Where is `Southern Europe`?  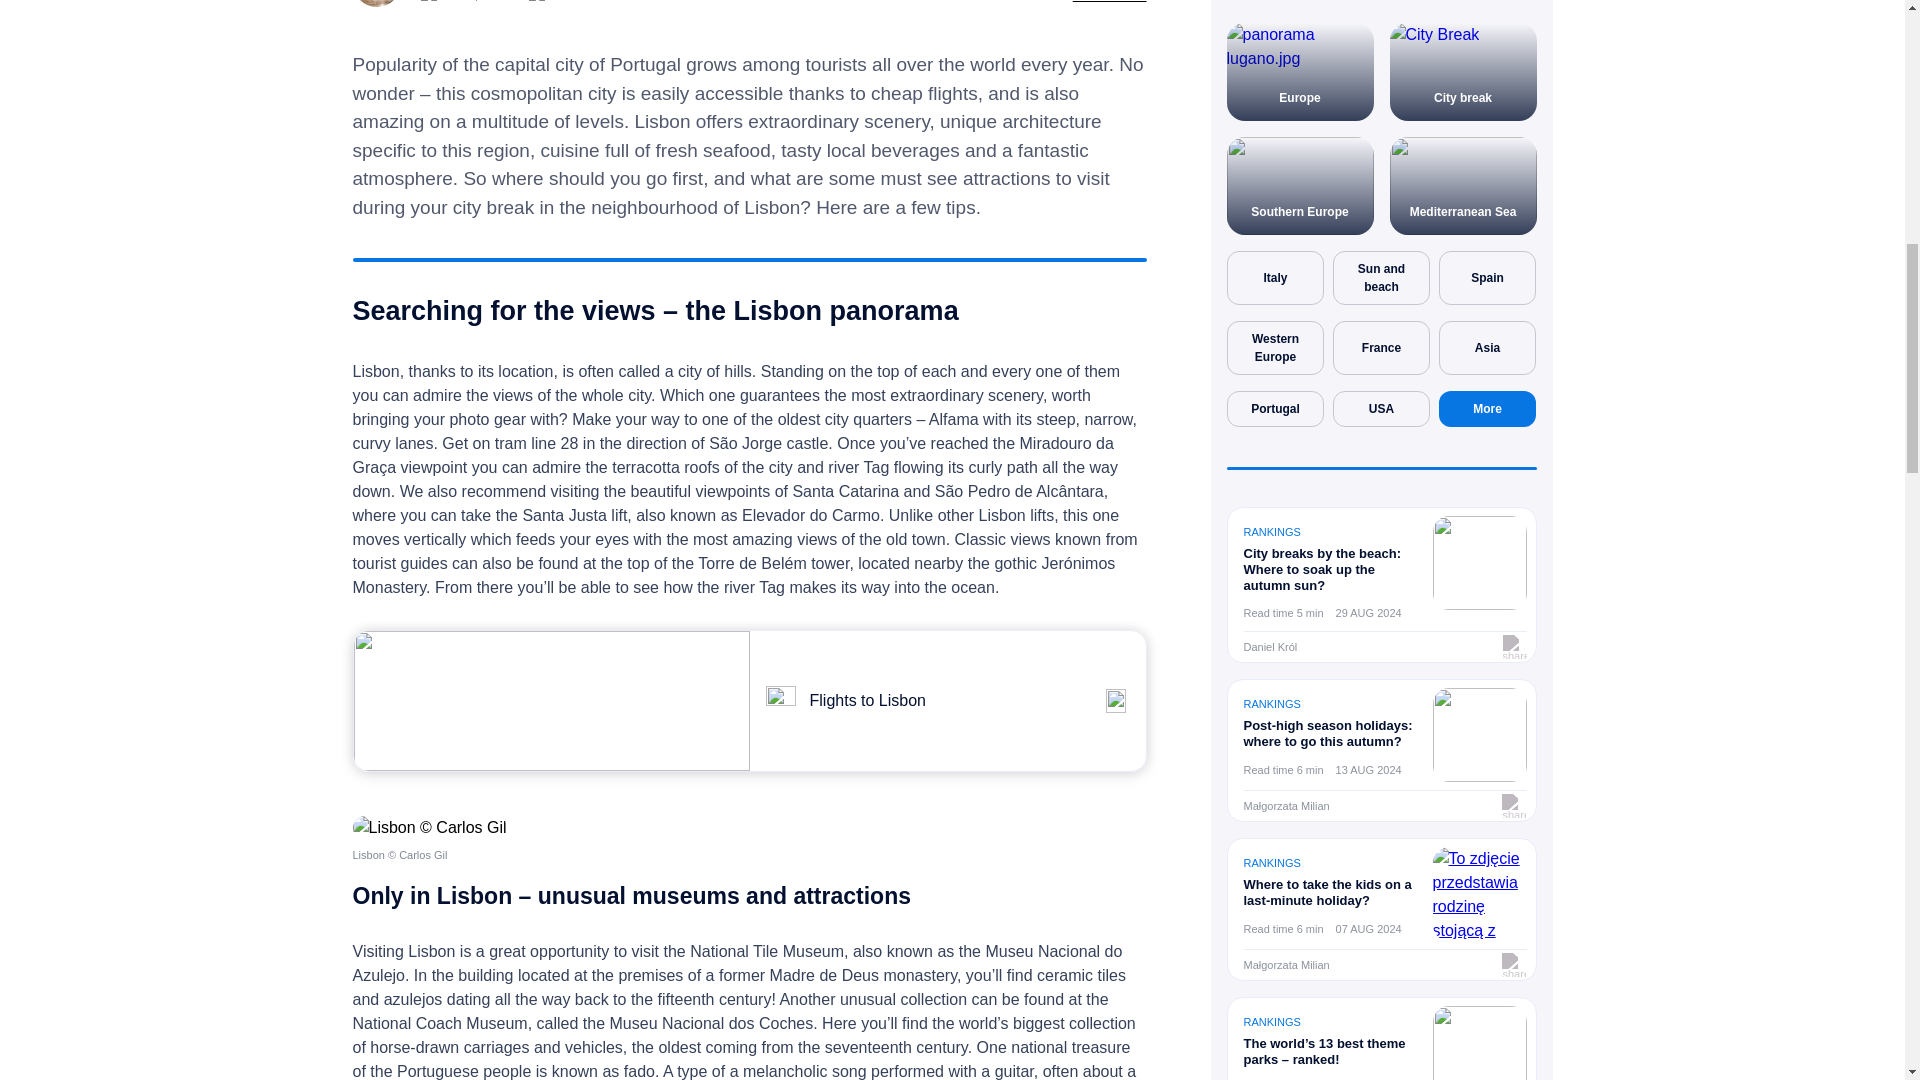 Southern Europe is located at coordinates (1299, 186).